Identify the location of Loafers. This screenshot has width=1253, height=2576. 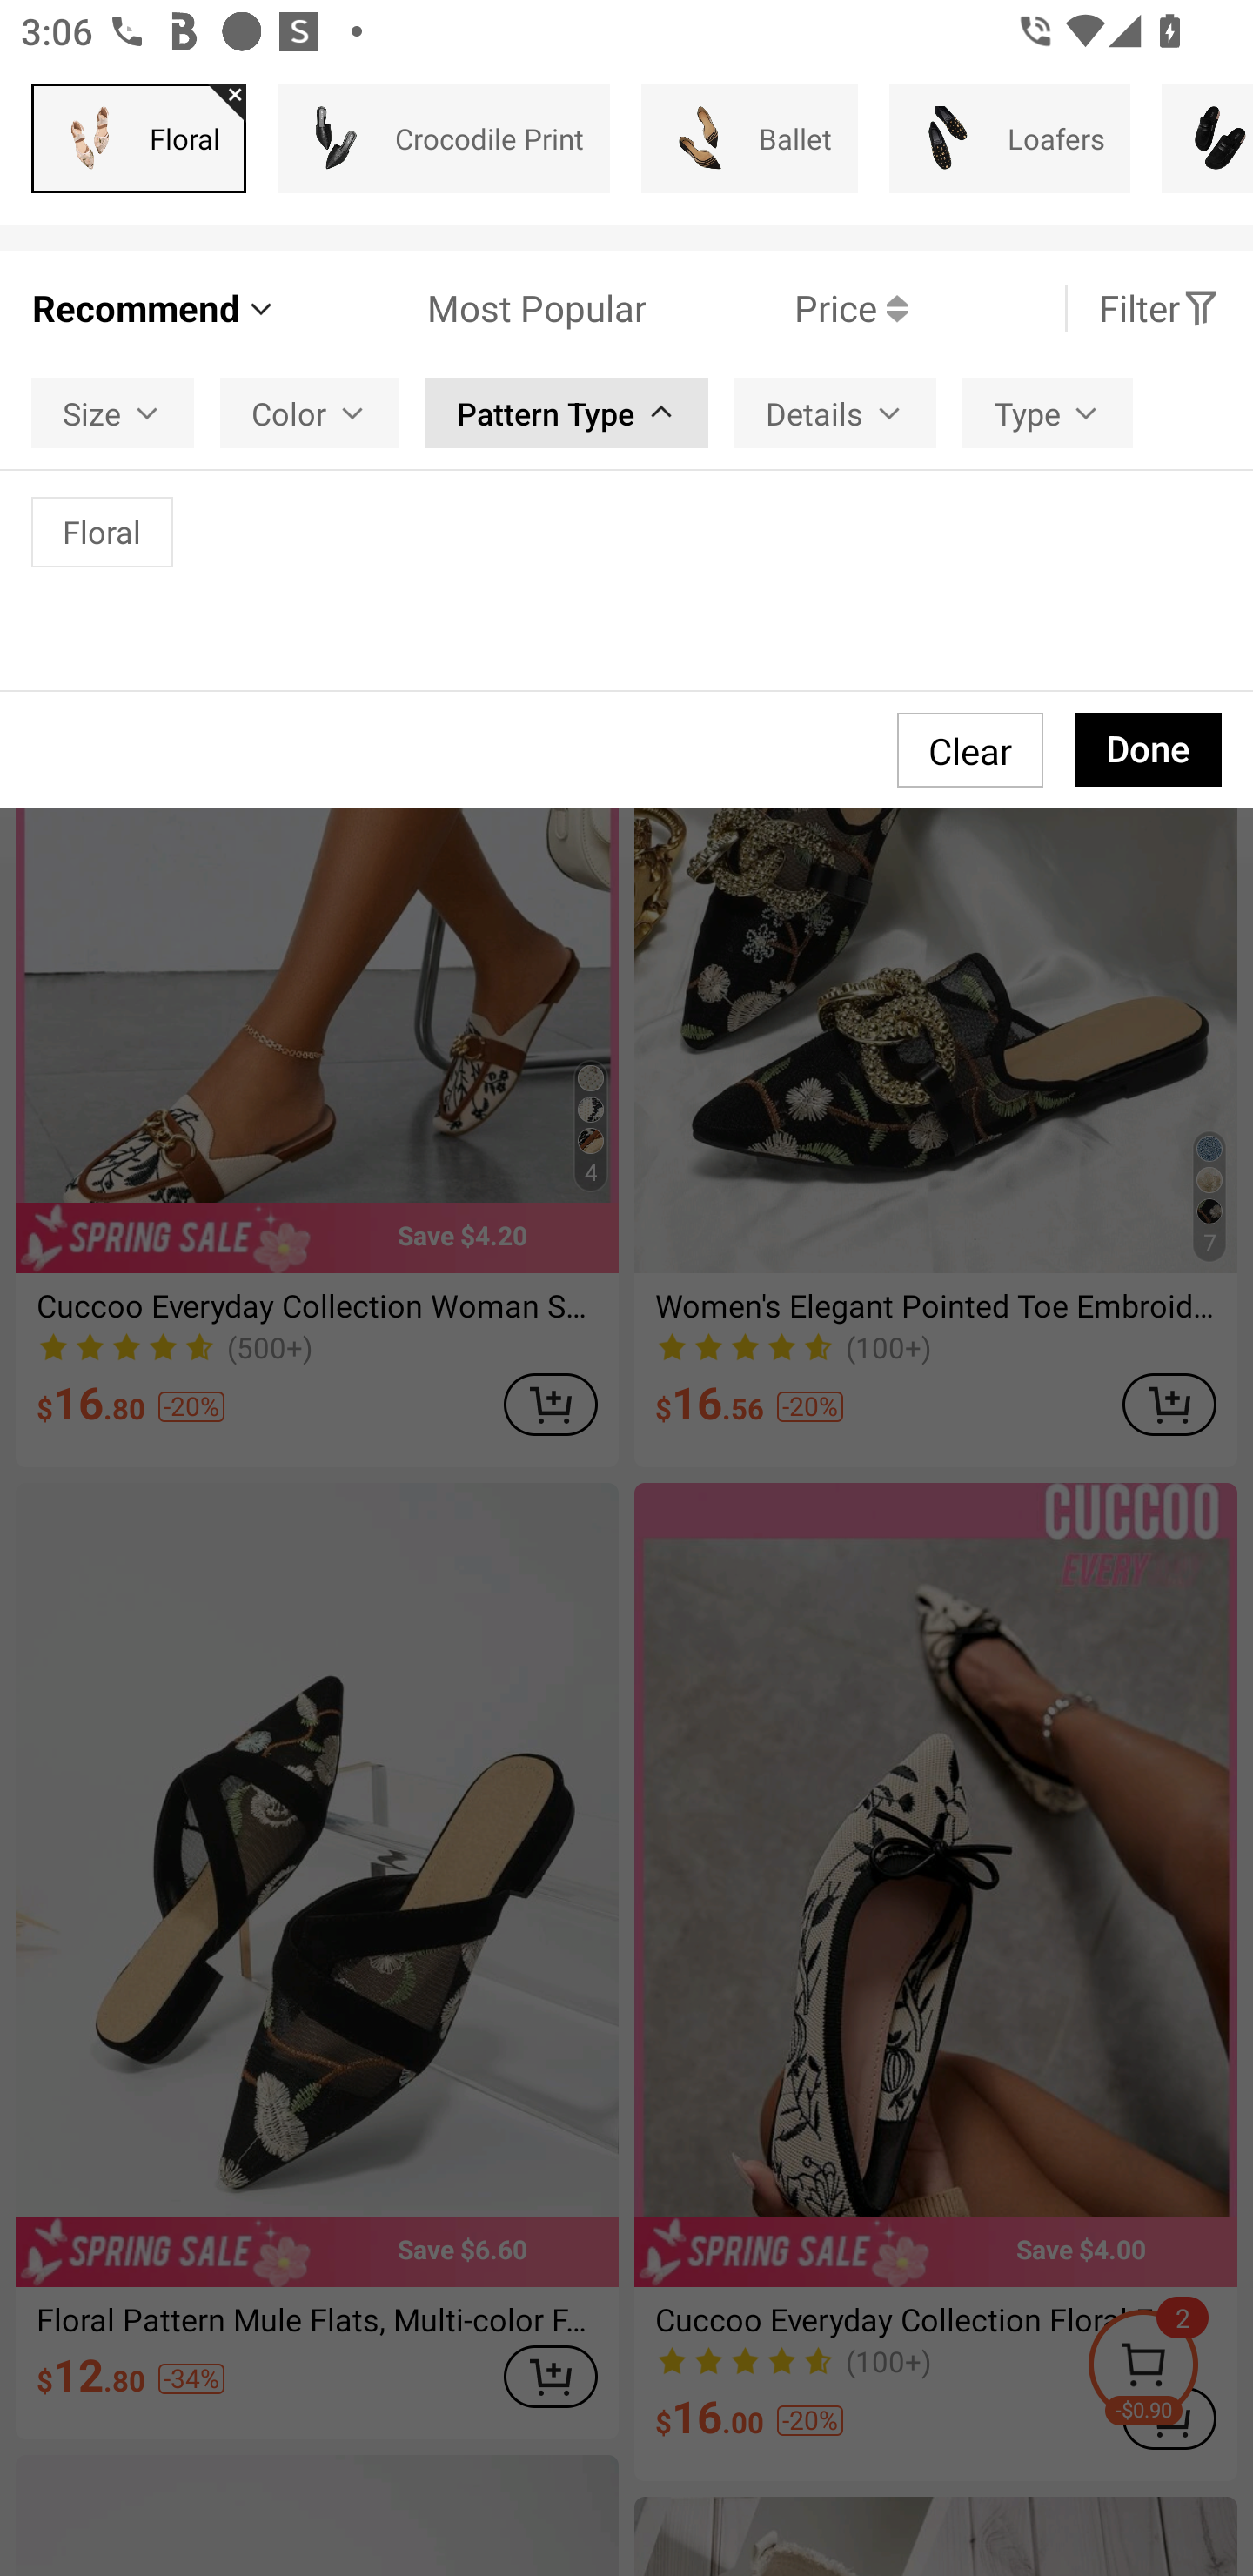
(1009, 138).